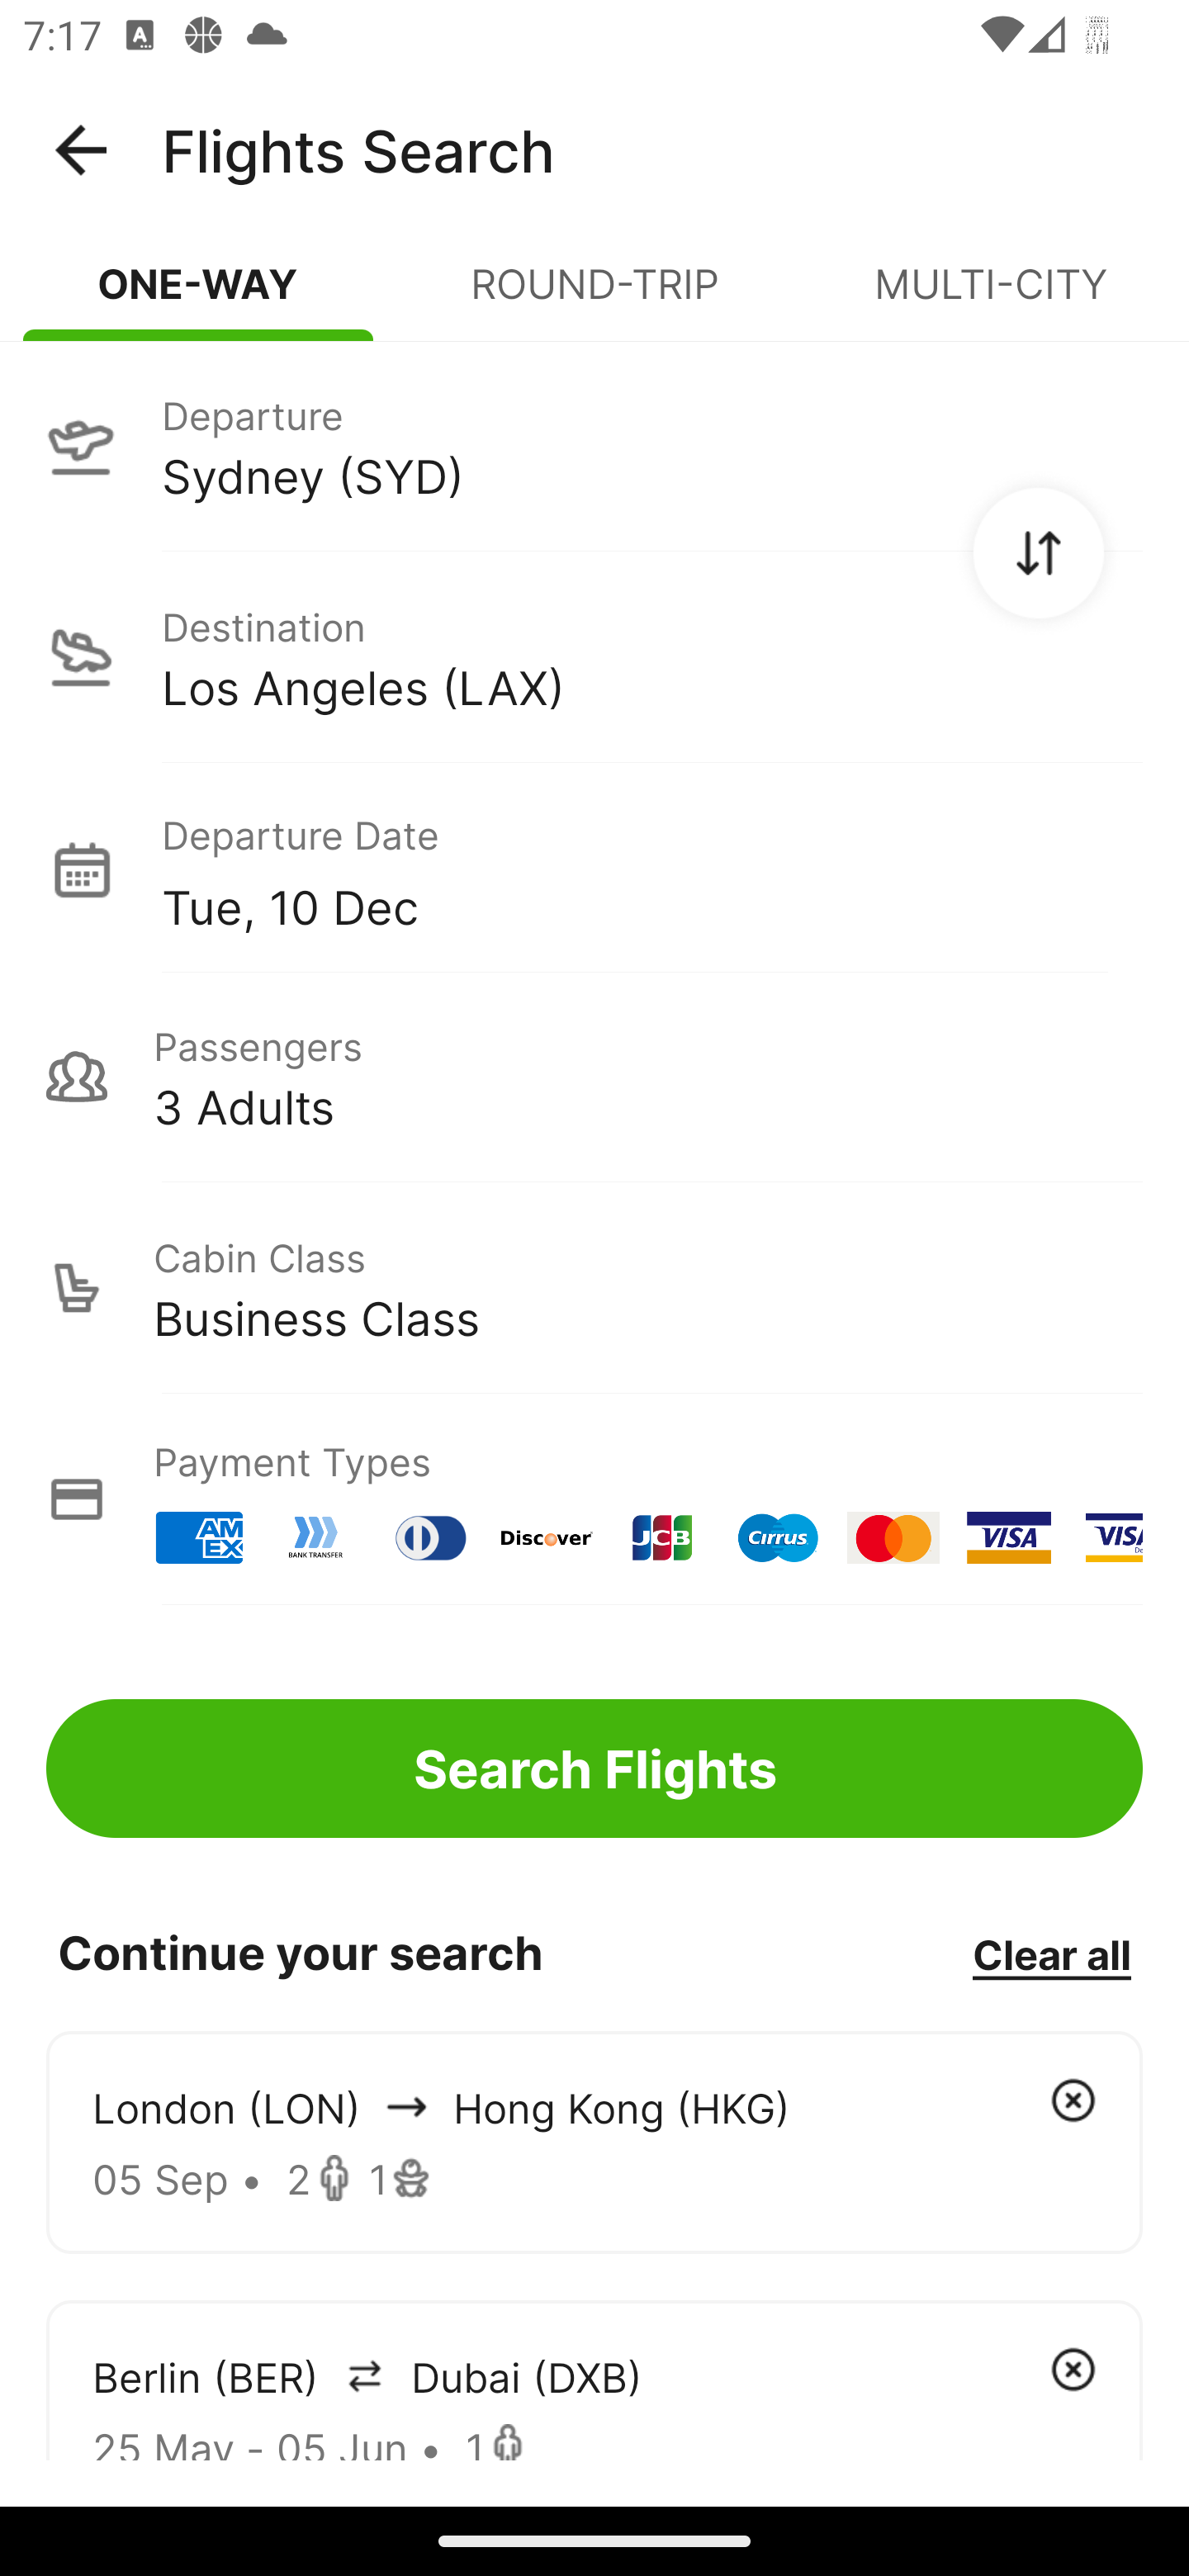 The image size is (1189, 2576). I want to click on Clear all, so click(1051, 1953).